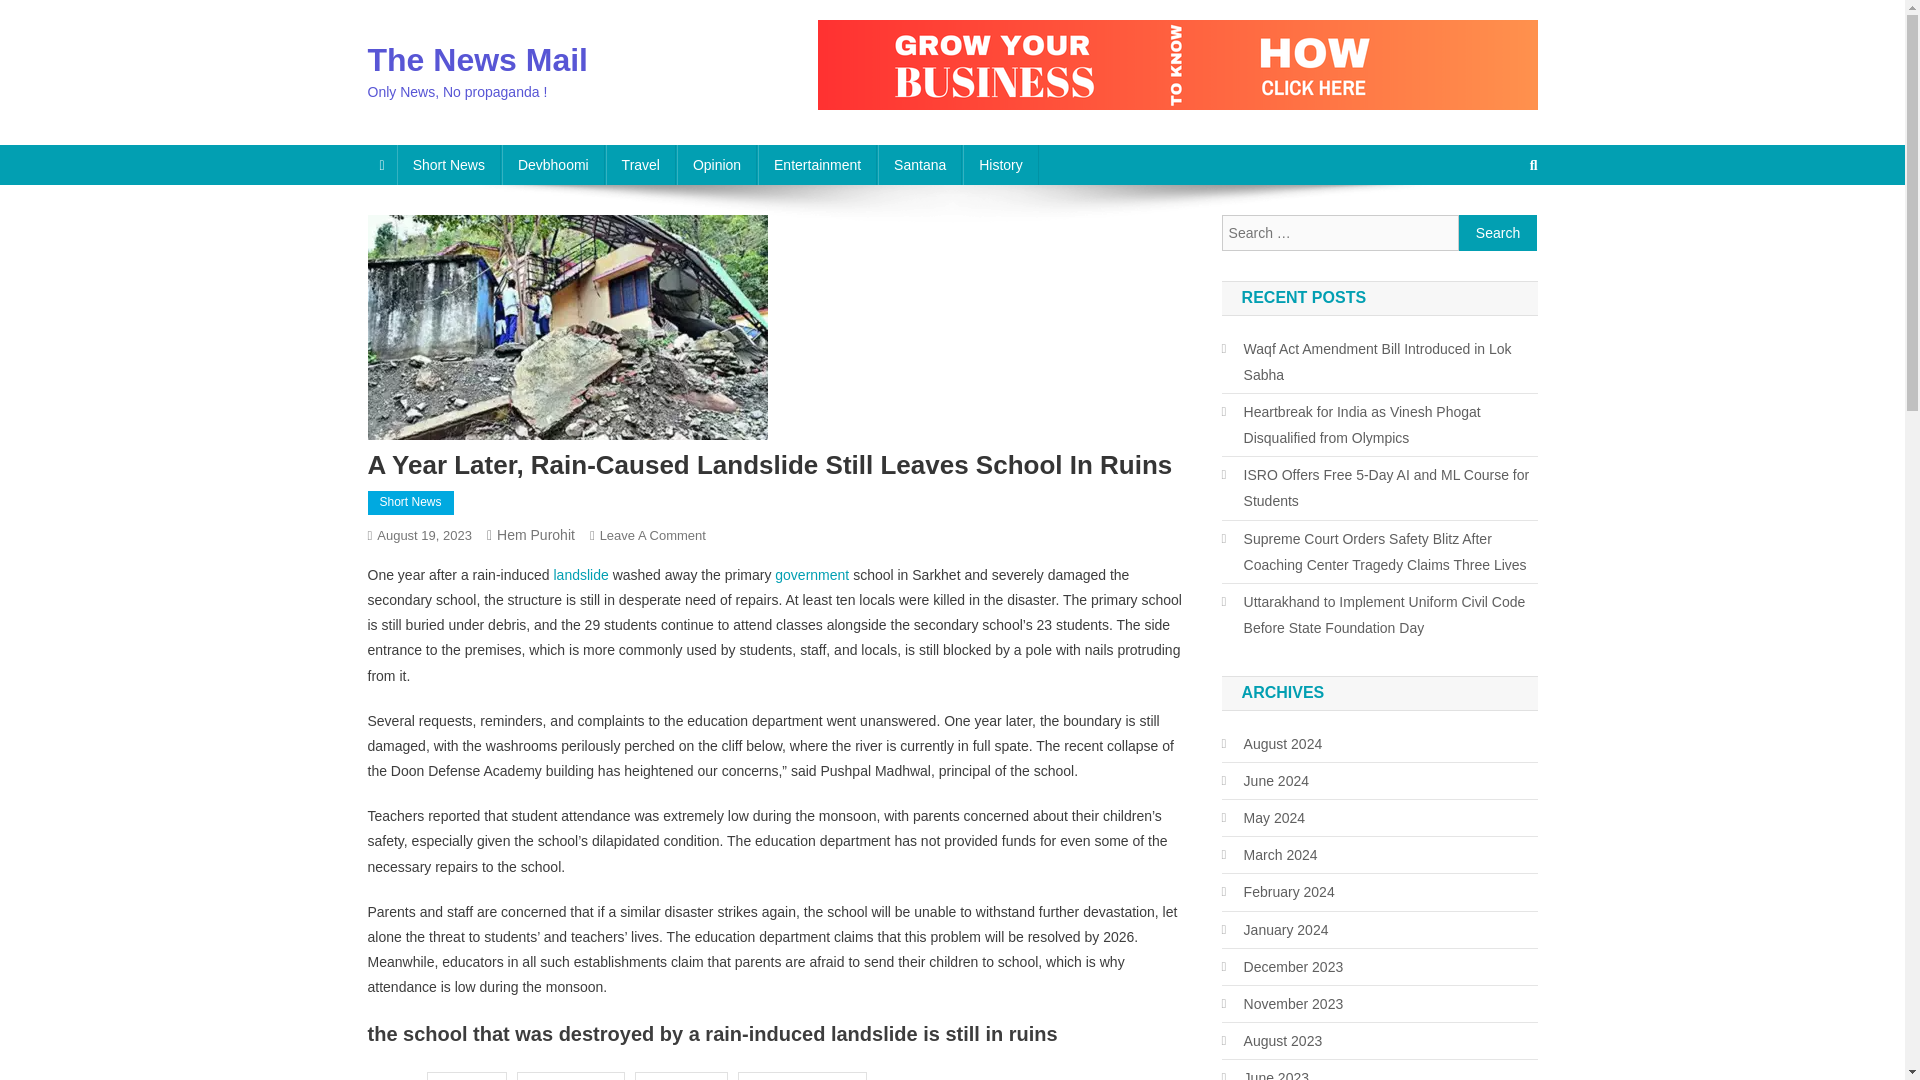 The width and height of the screenshot is (1920, 1080). I want to click on The News Mail, so click(478, 60).